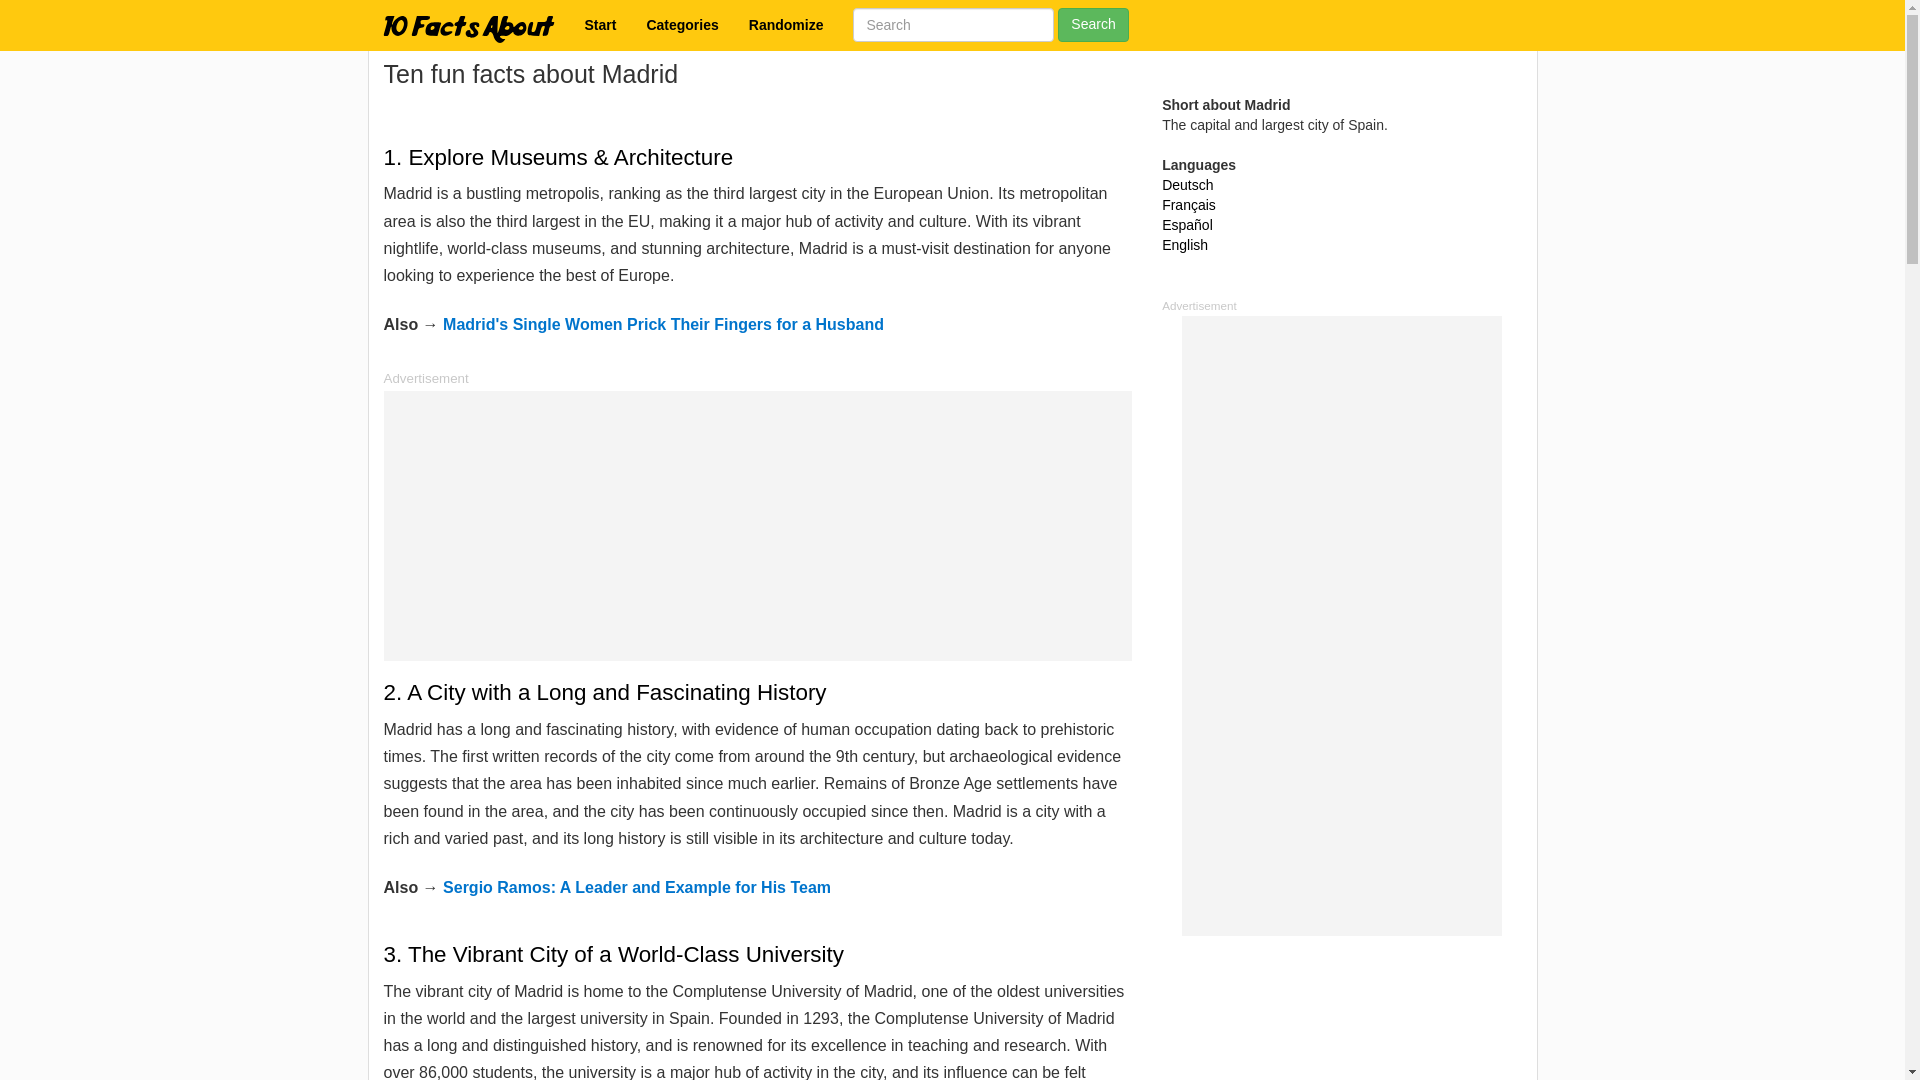 The height and width of the screenshot is (1080, 1920). What do you see at coordinates (682, 24) in the screenshot?
I see `Categories` at bounding box center [682, 24].